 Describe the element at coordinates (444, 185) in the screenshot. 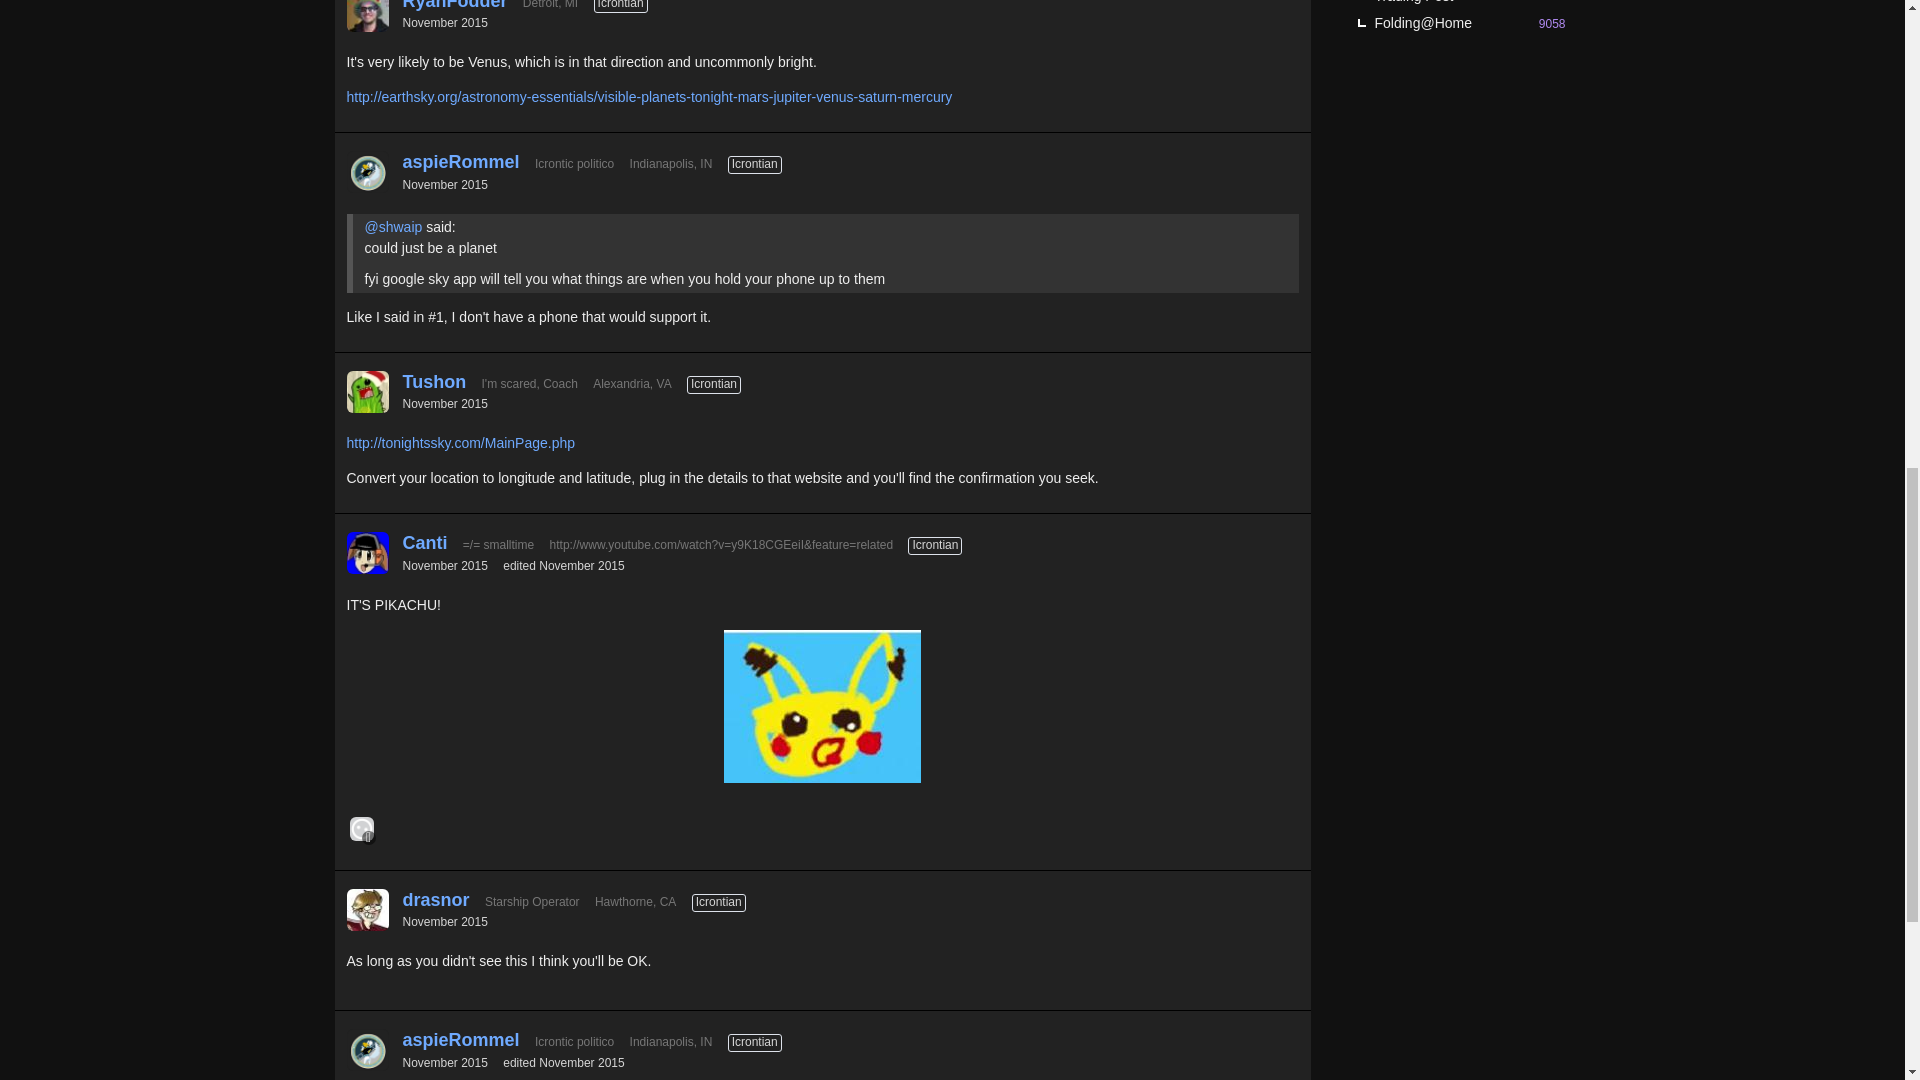

I see `November 2015` at that location.